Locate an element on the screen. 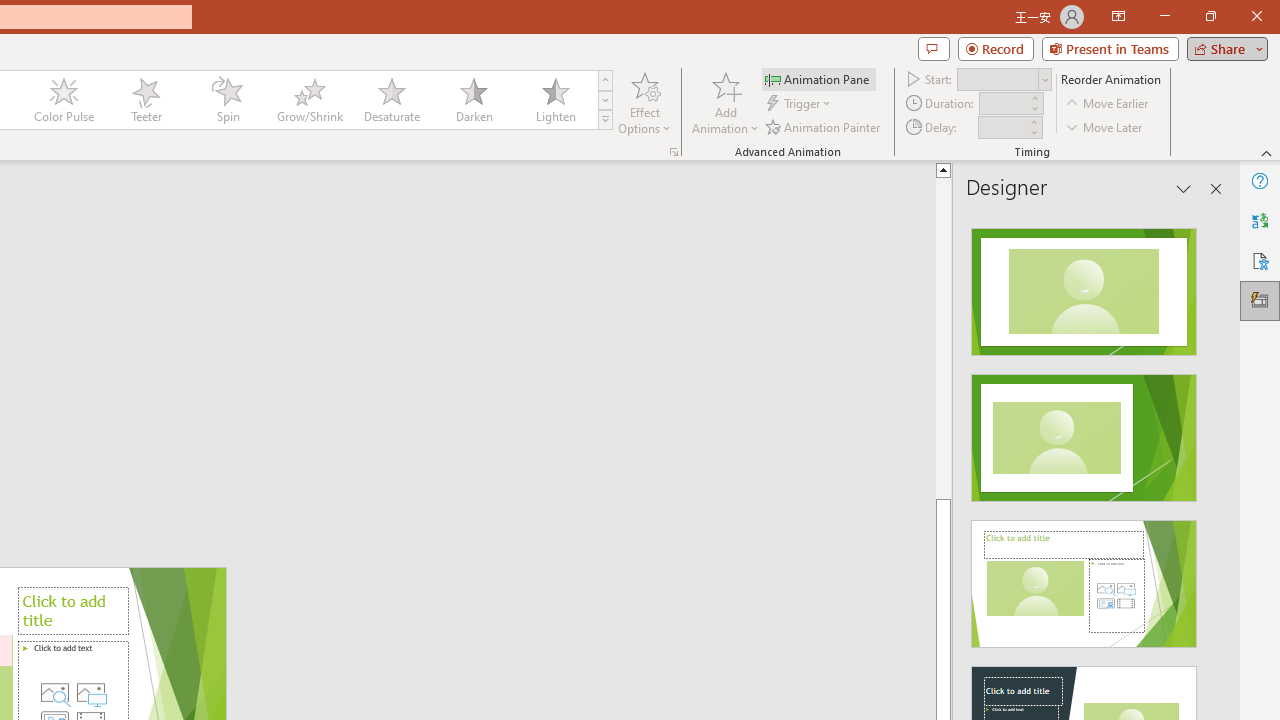 Image resolution: width=1280 pixels, height=720 pixels. Effect Options is located at coordinates (644, 102).